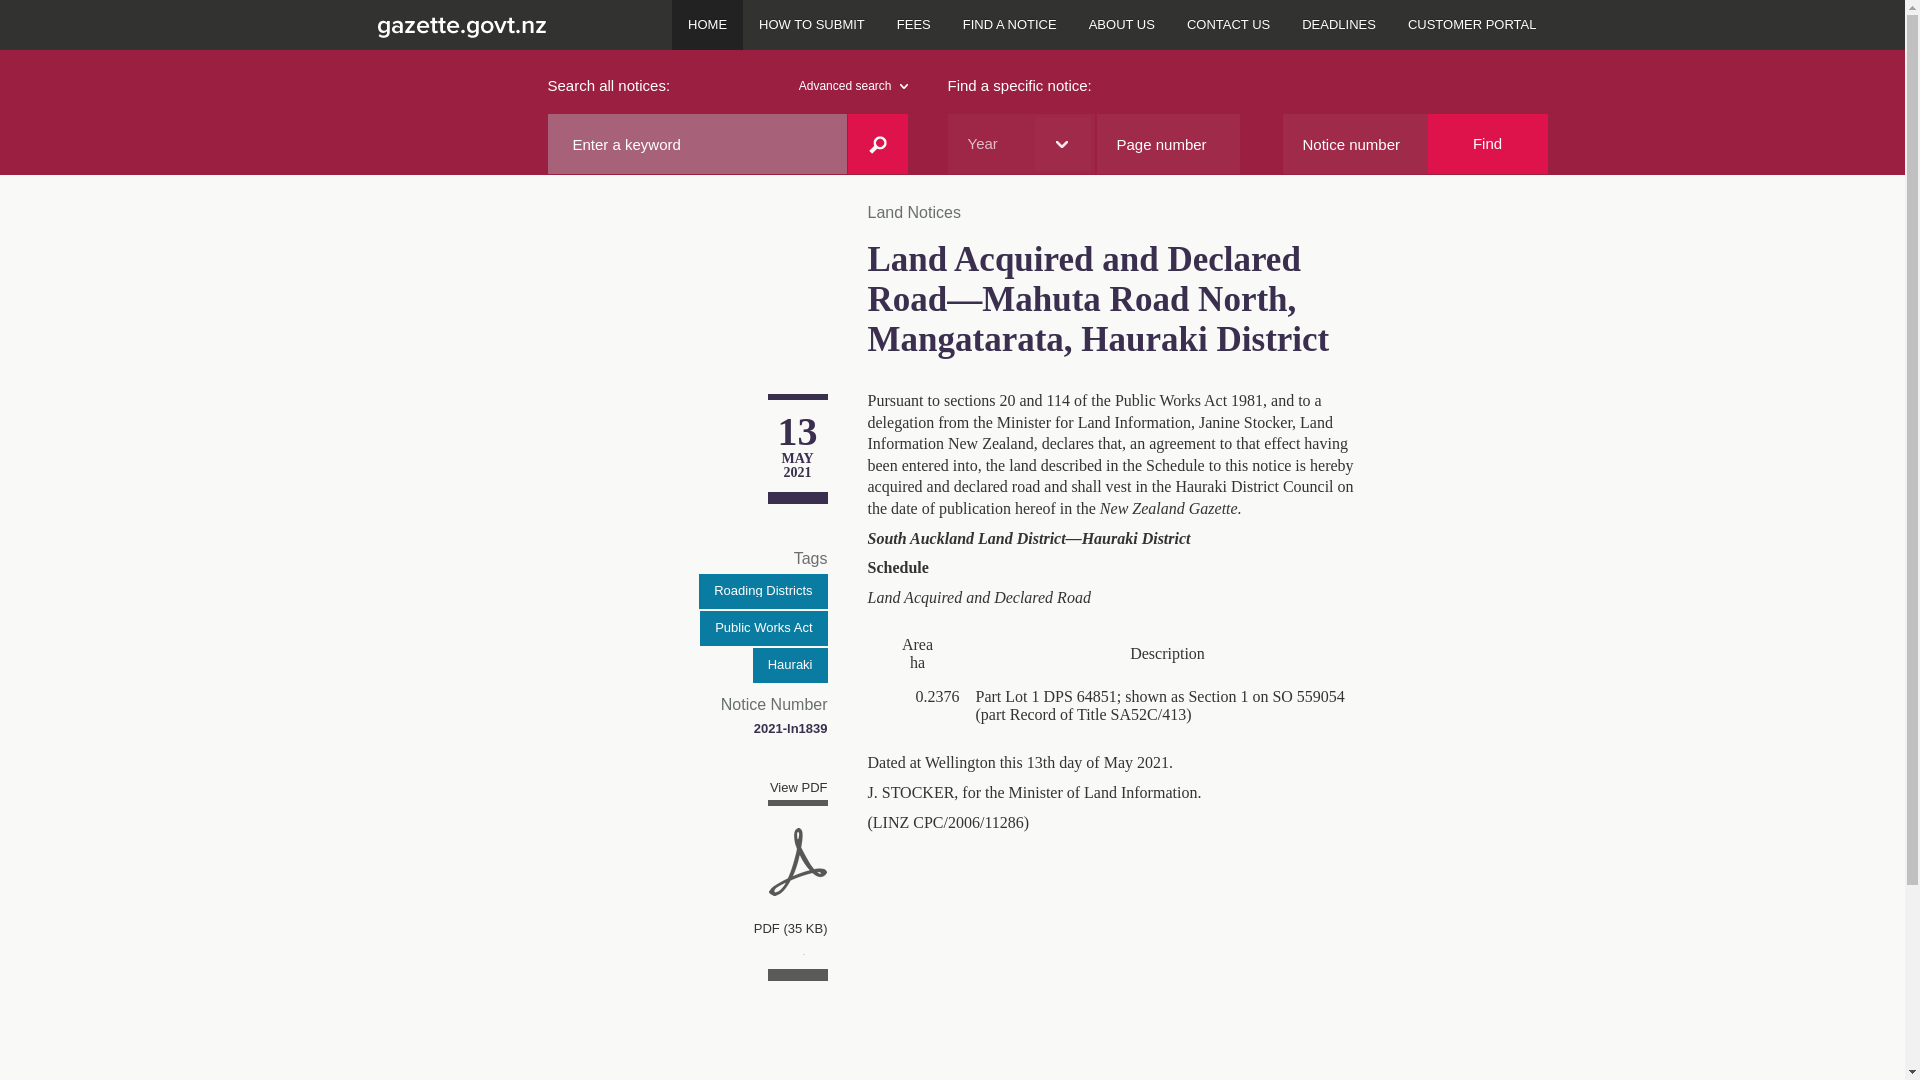 The height and width of the screenshot is (1080, 1920). I want to click on HOME, so click(708, 24).